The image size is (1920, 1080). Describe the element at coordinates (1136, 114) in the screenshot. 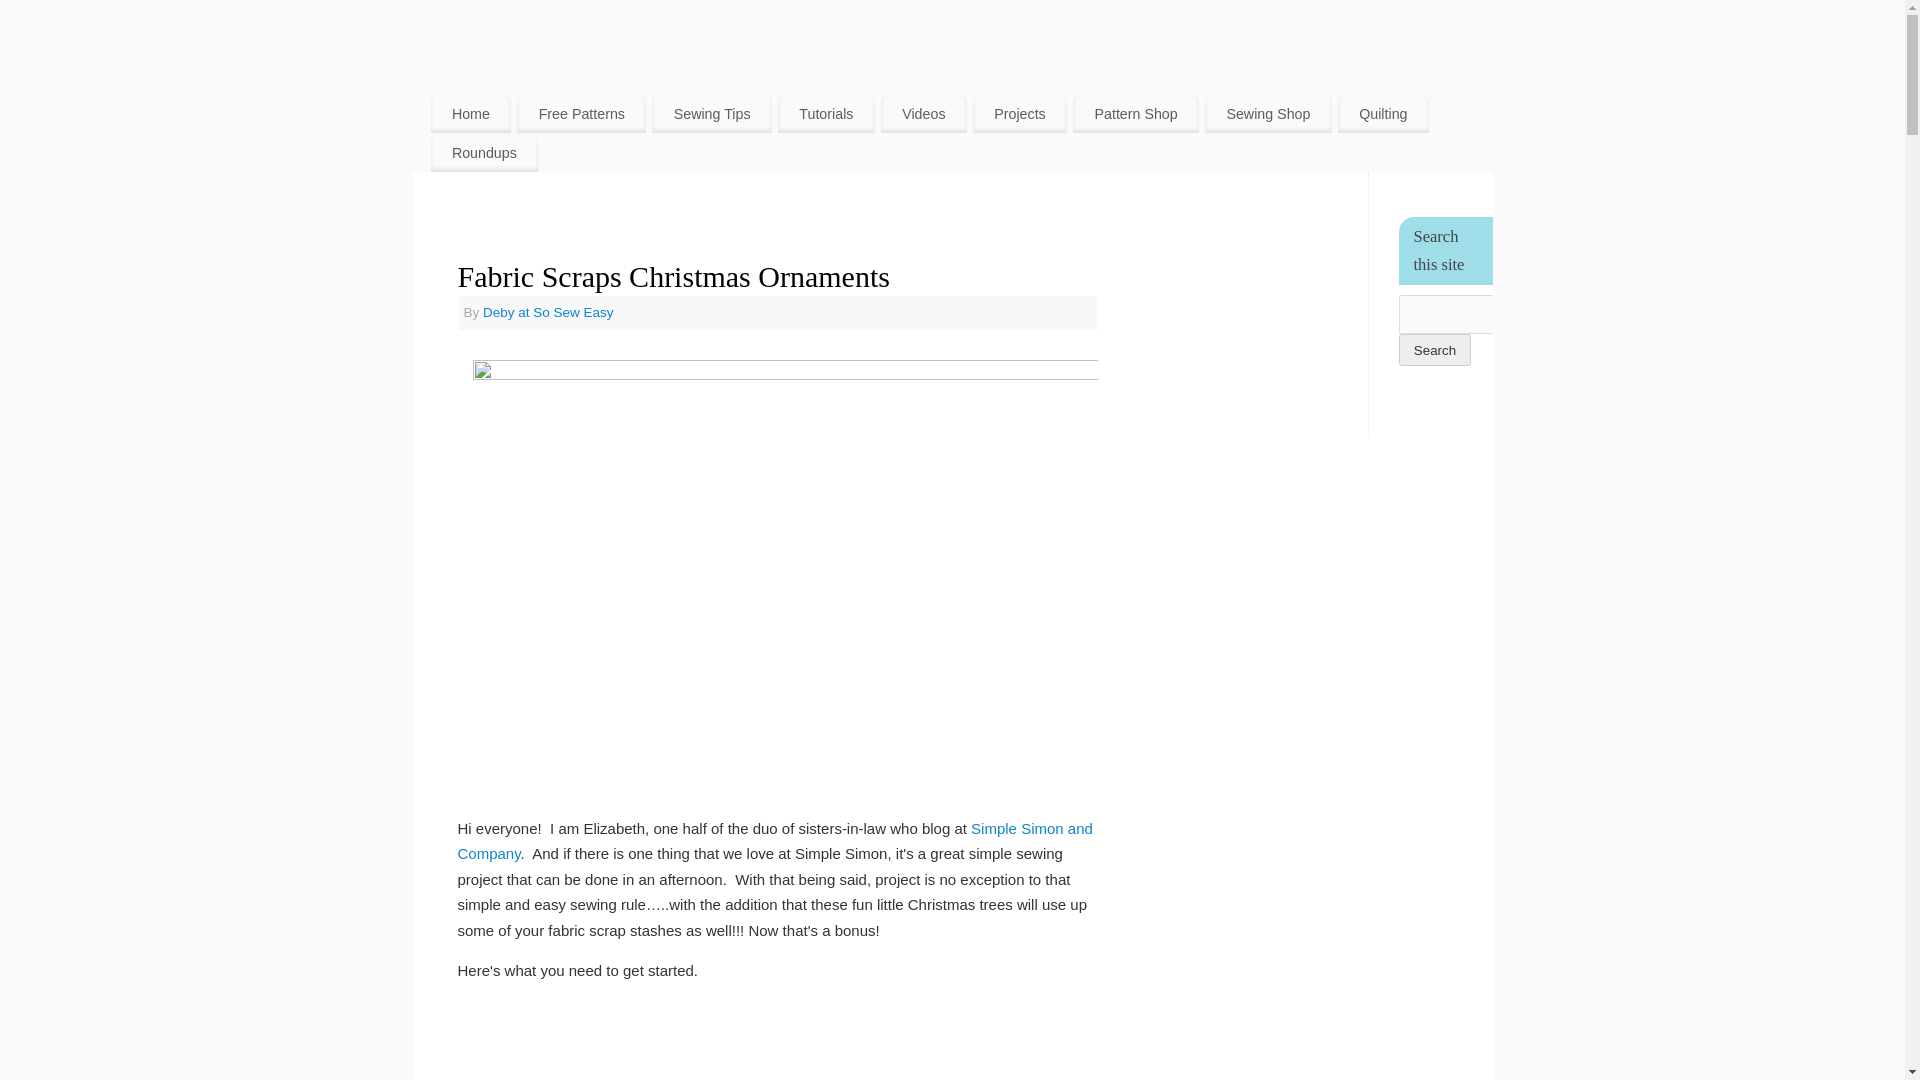

I see `So Sew Easy Patterns for Sale` at that location.